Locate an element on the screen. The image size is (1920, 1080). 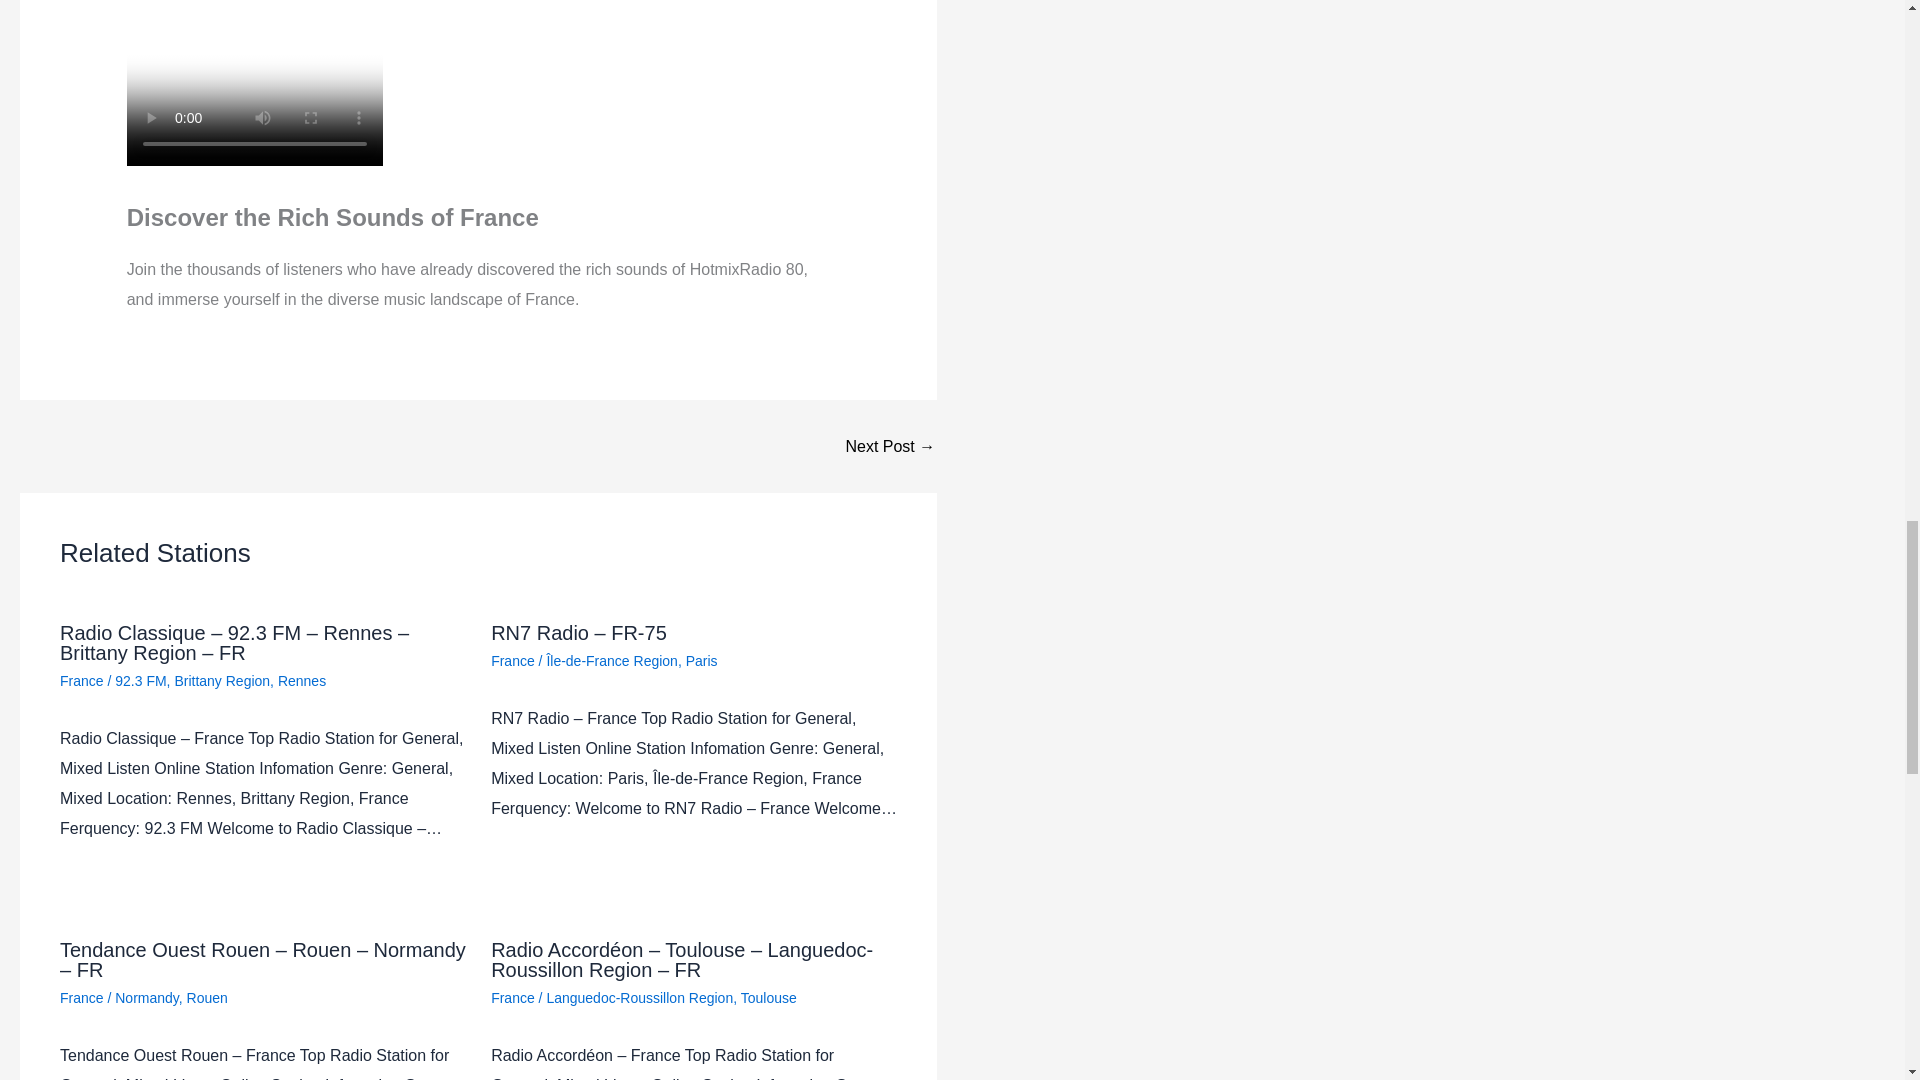
Normandy is located at coordinates (146, 998).